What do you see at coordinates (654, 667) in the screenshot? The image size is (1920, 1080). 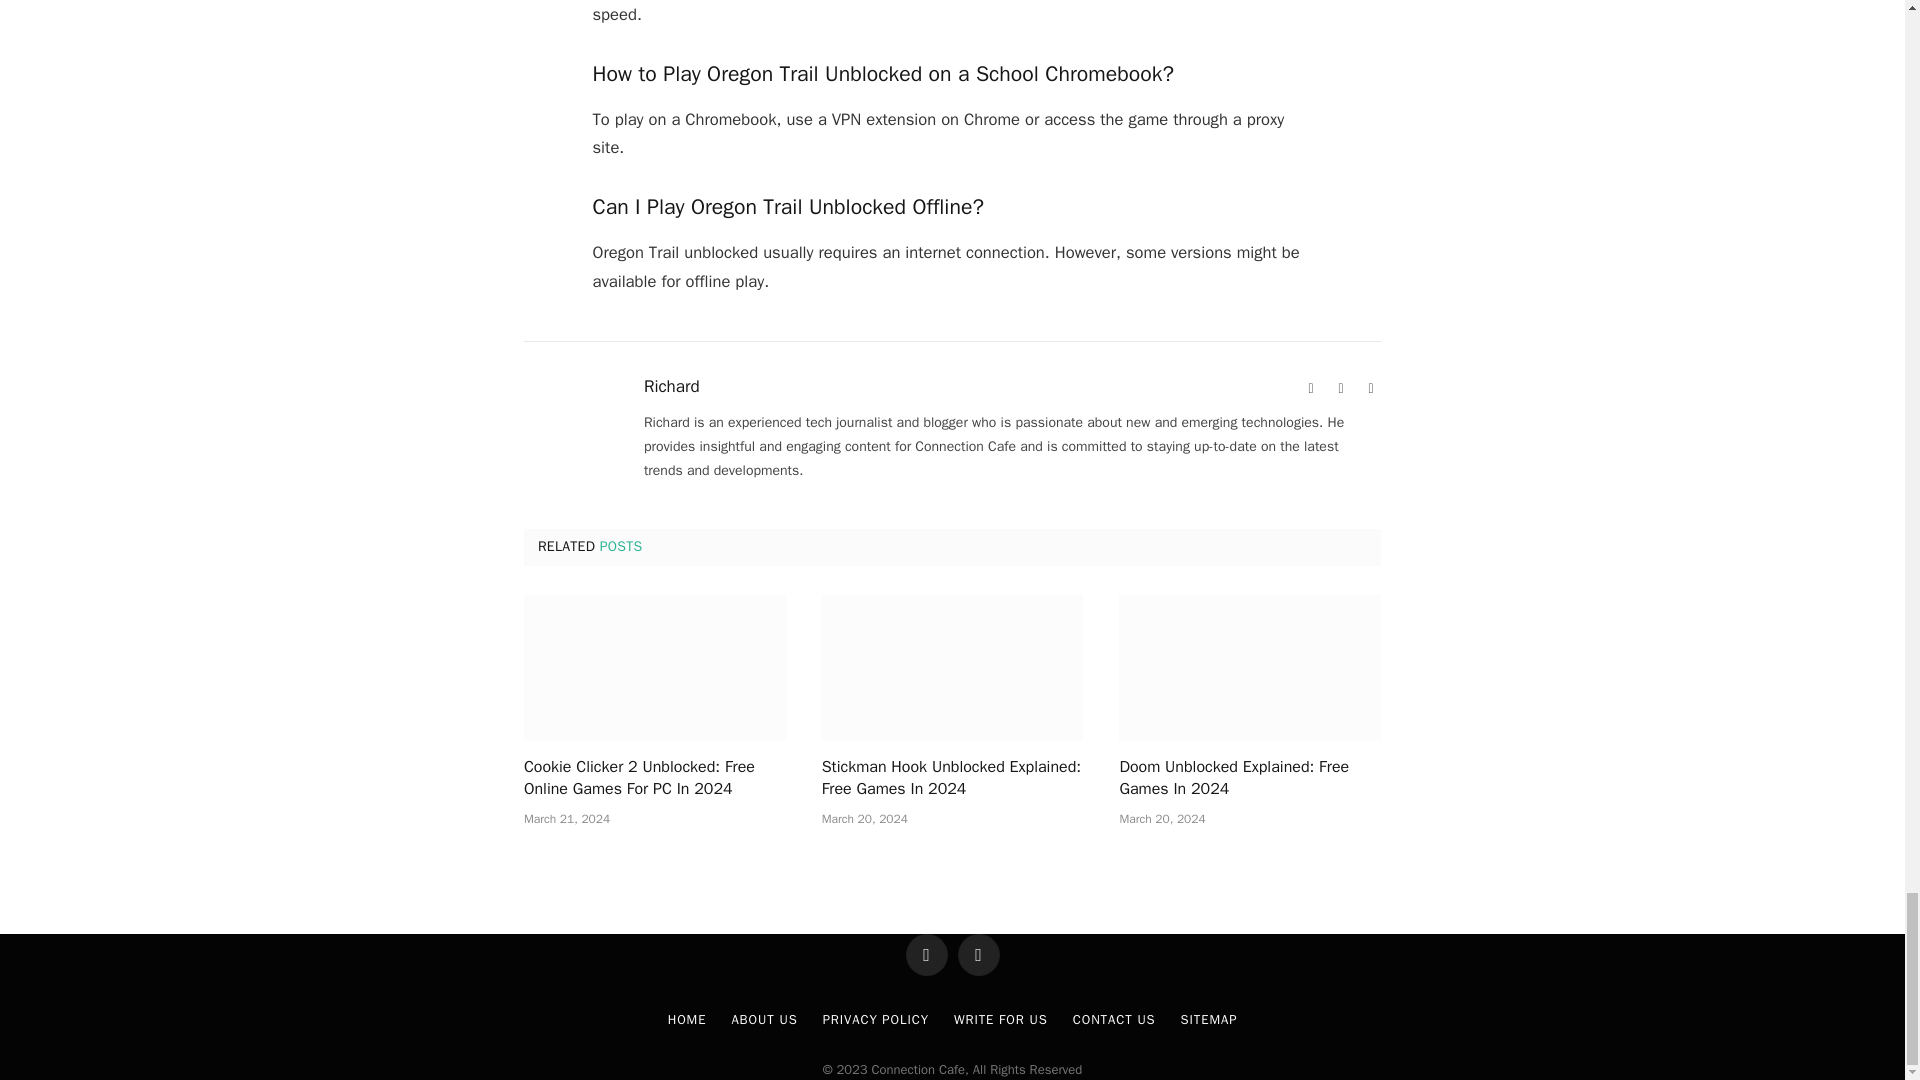 I see `Cookie Clicker 2 Unblocked: Free Online Games For PC In 2024` at bounding box center [654, 667].